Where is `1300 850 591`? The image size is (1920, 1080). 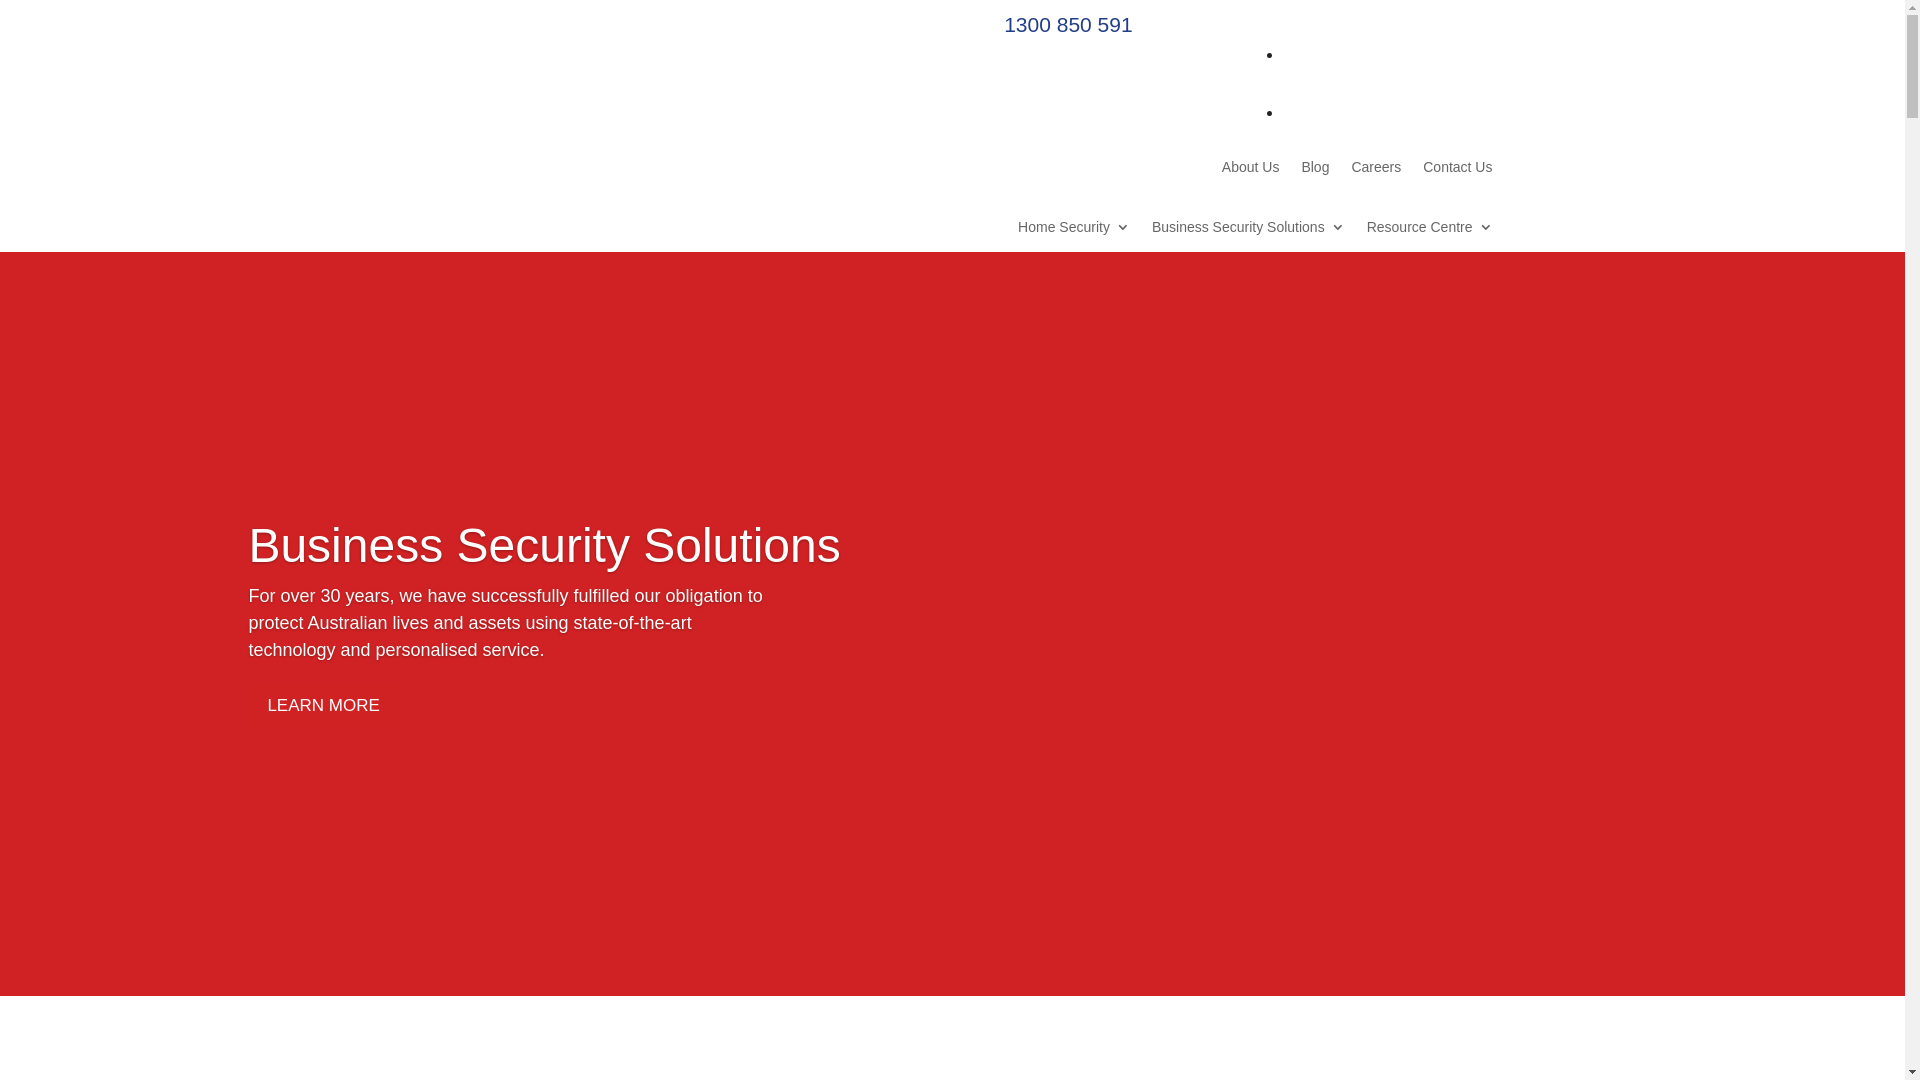
1300 850 591 is located at coordinates (1057, 24).